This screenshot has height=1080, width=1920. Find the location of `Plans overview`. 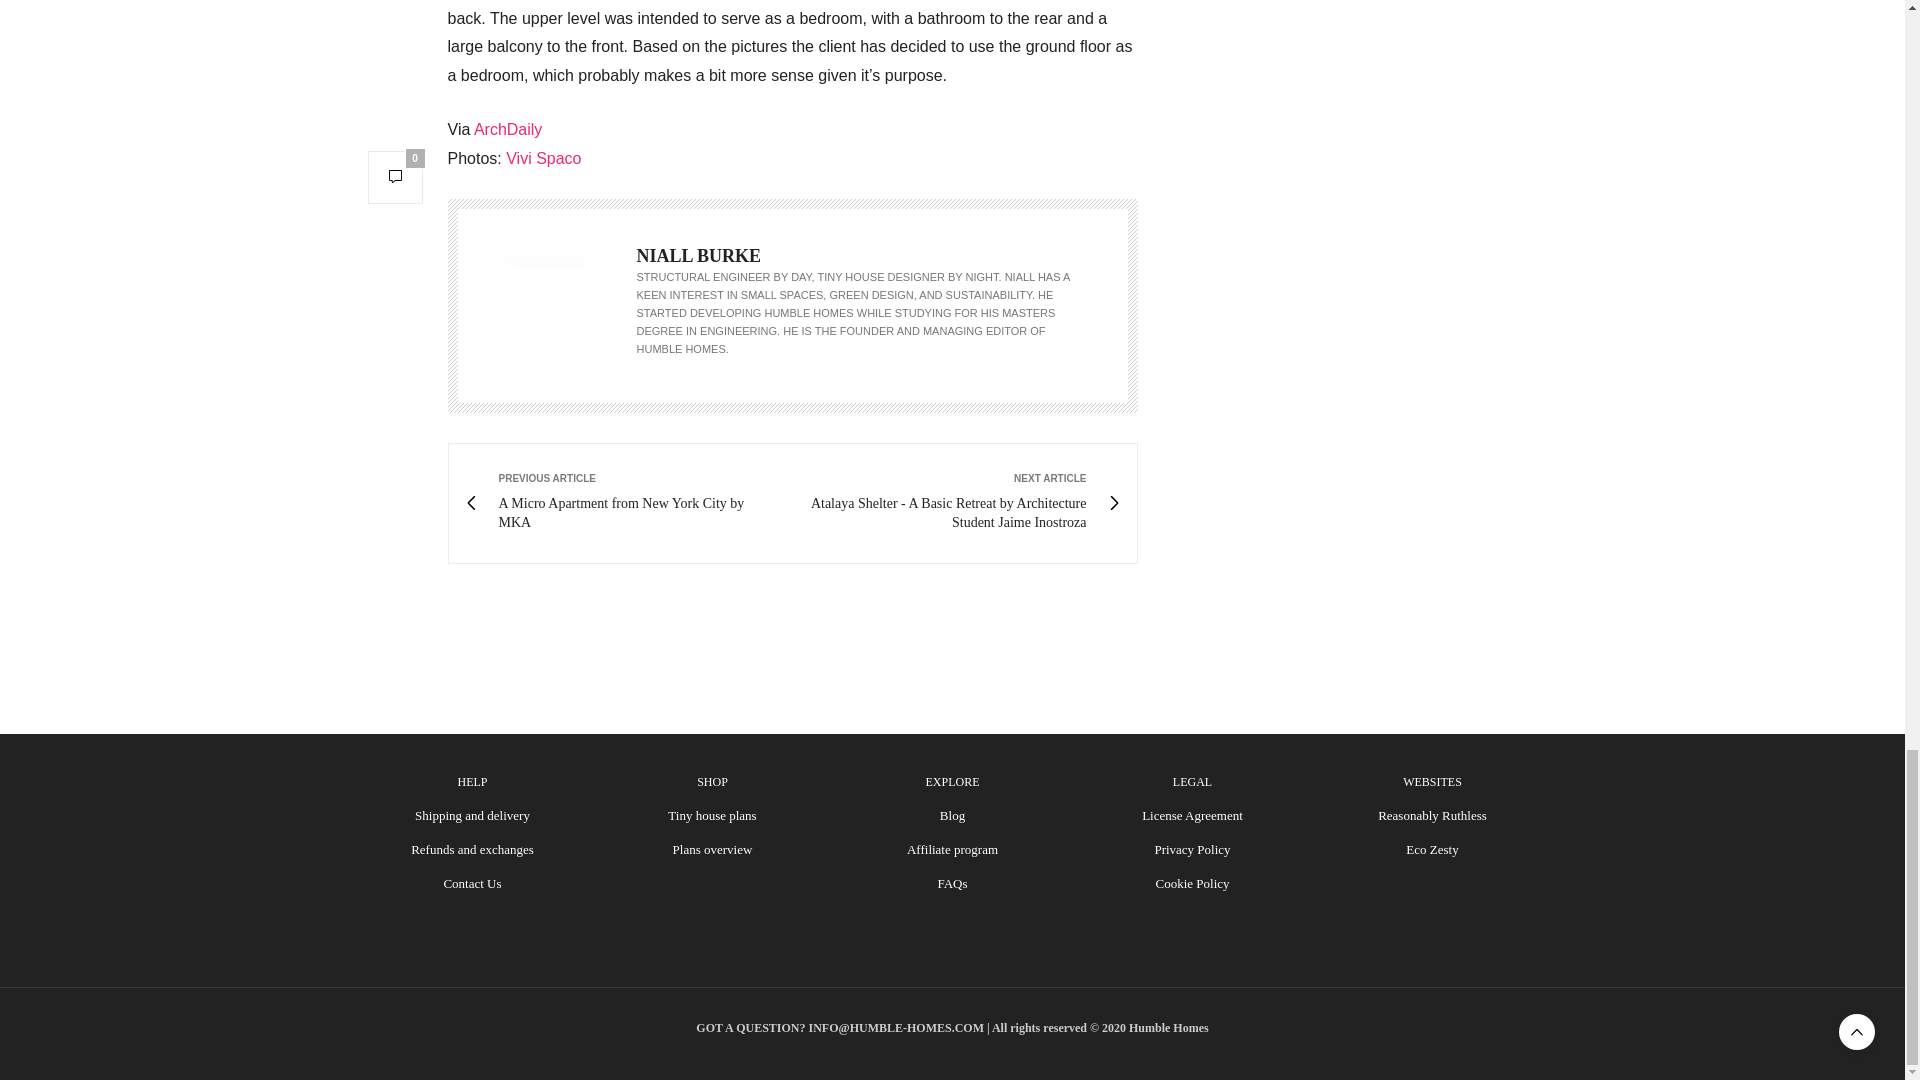

Plans overview is located at coordinates (712, 850).